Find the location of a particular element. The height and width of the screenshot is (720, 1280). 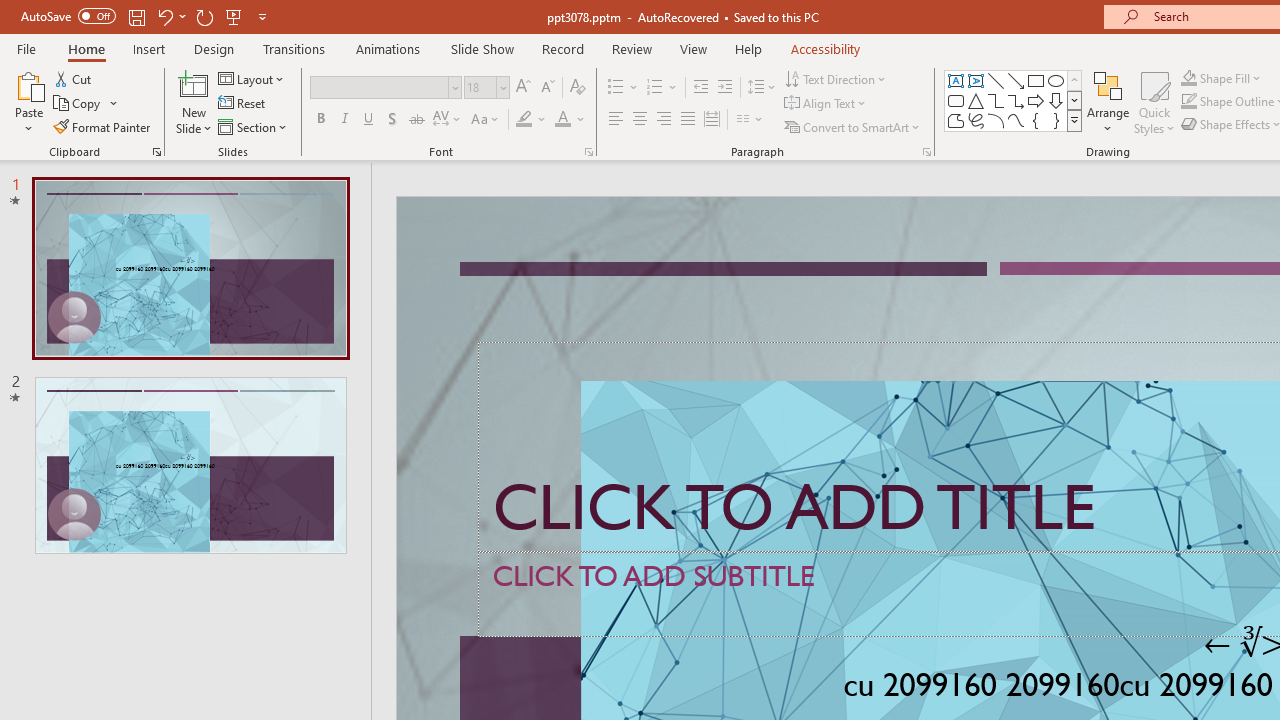

Shape Fill is located at coordinates (1221, 78).